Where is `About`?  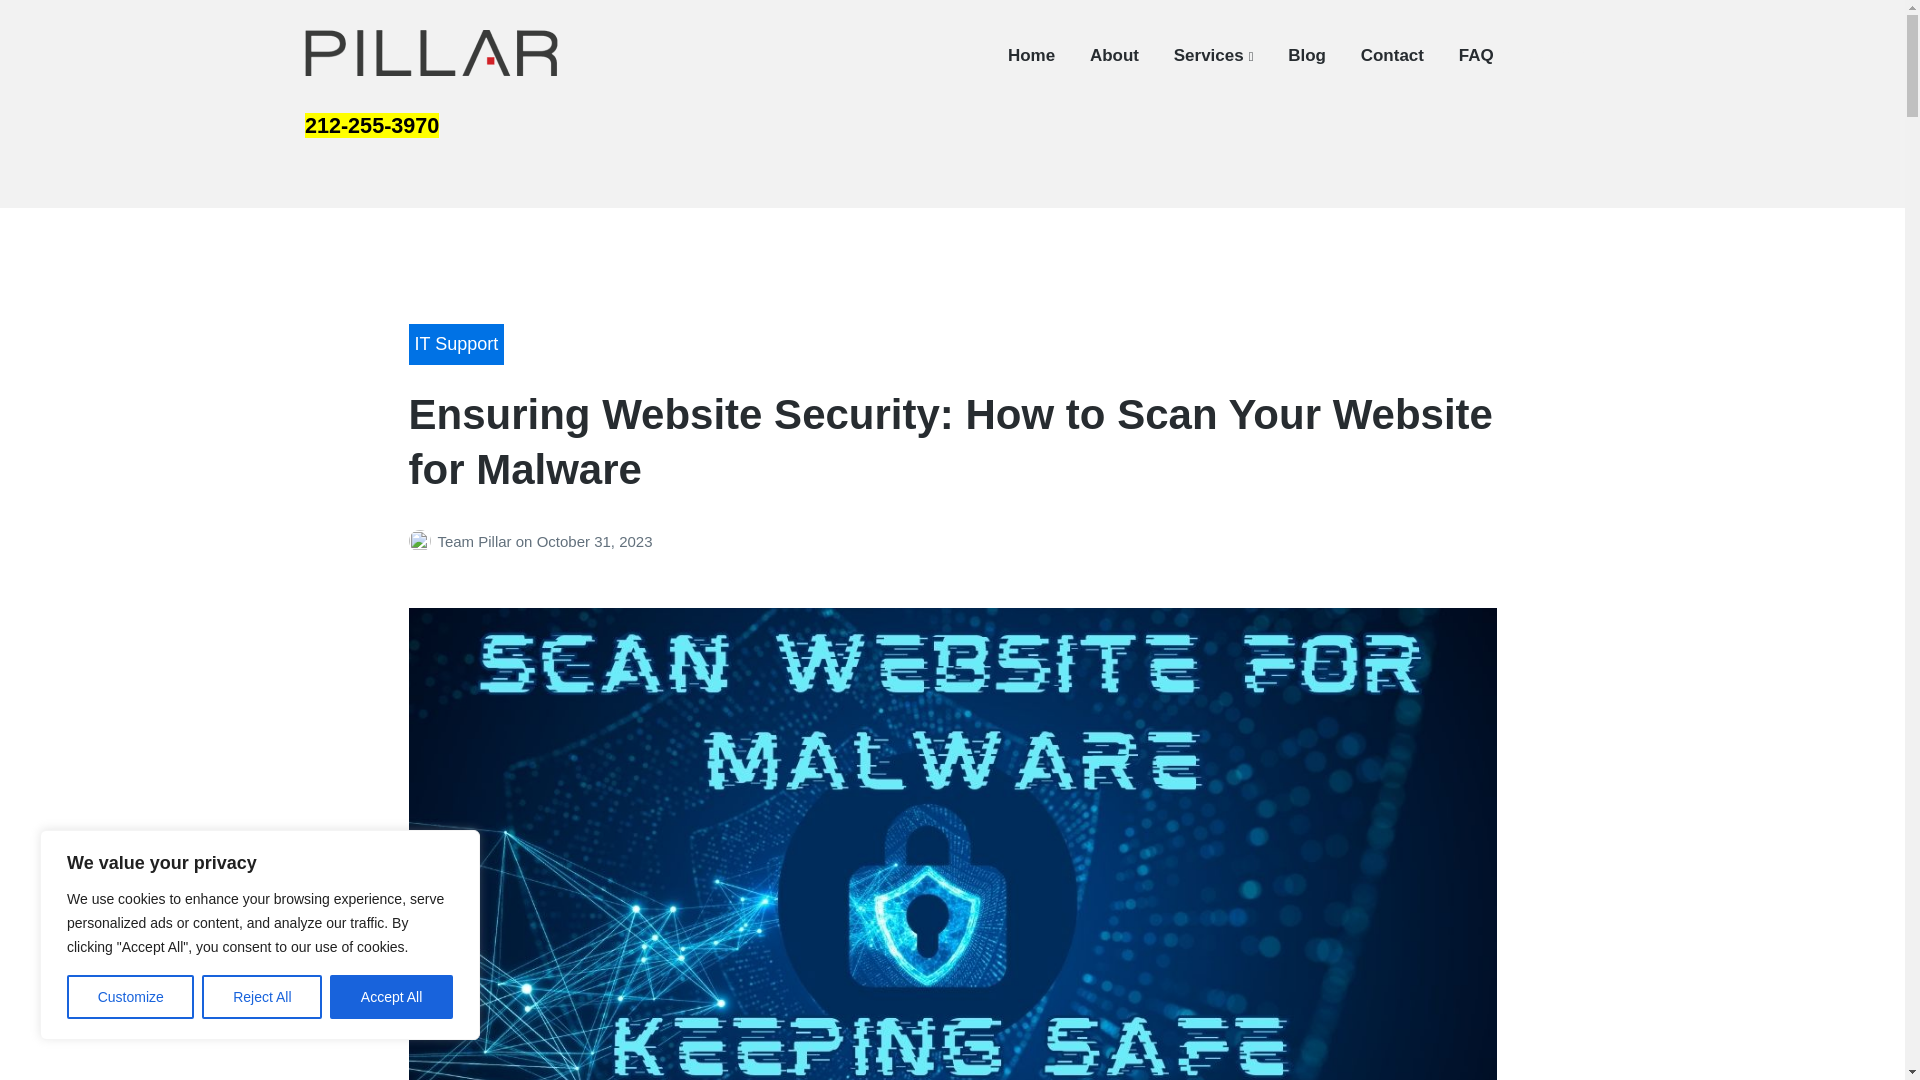 About is located at coordinates (1114, 56).